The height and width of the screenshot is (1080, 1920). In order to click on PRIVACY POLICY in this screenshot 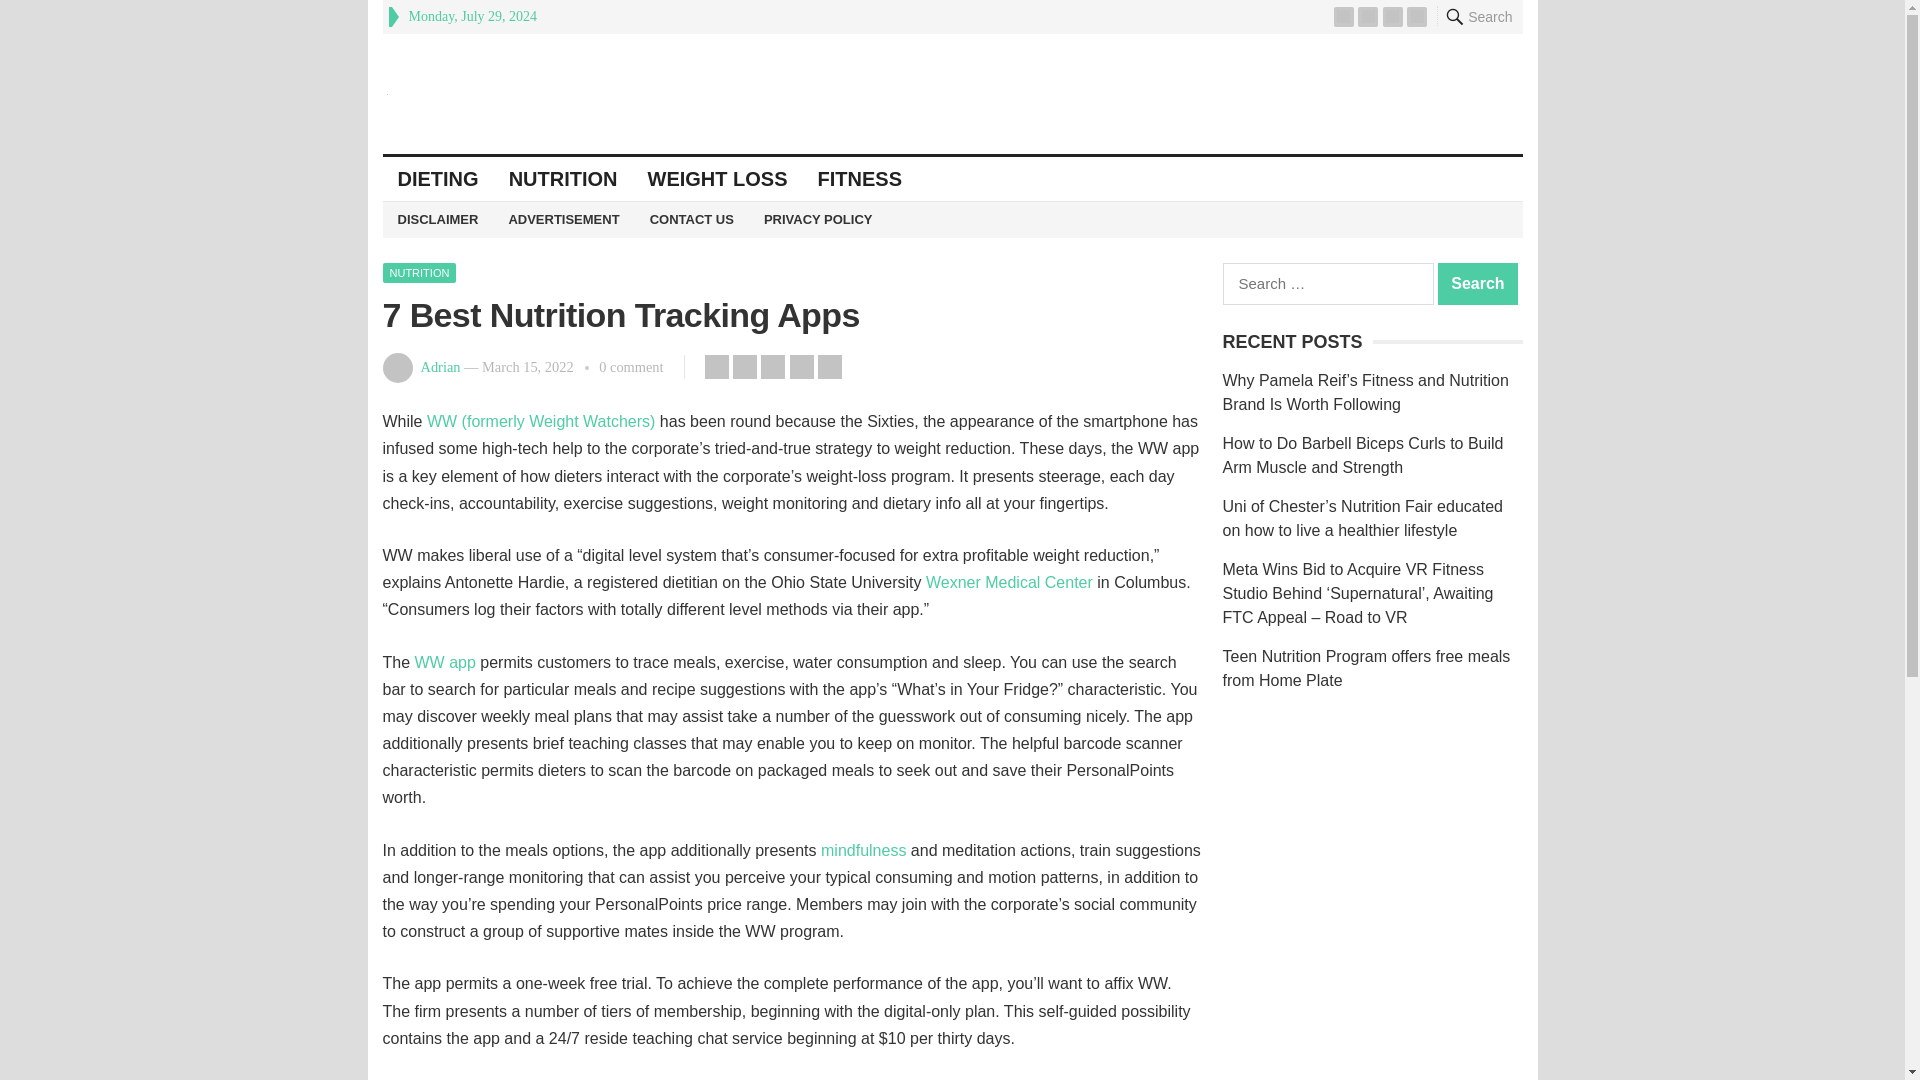, I will do `click(818, 219)`.